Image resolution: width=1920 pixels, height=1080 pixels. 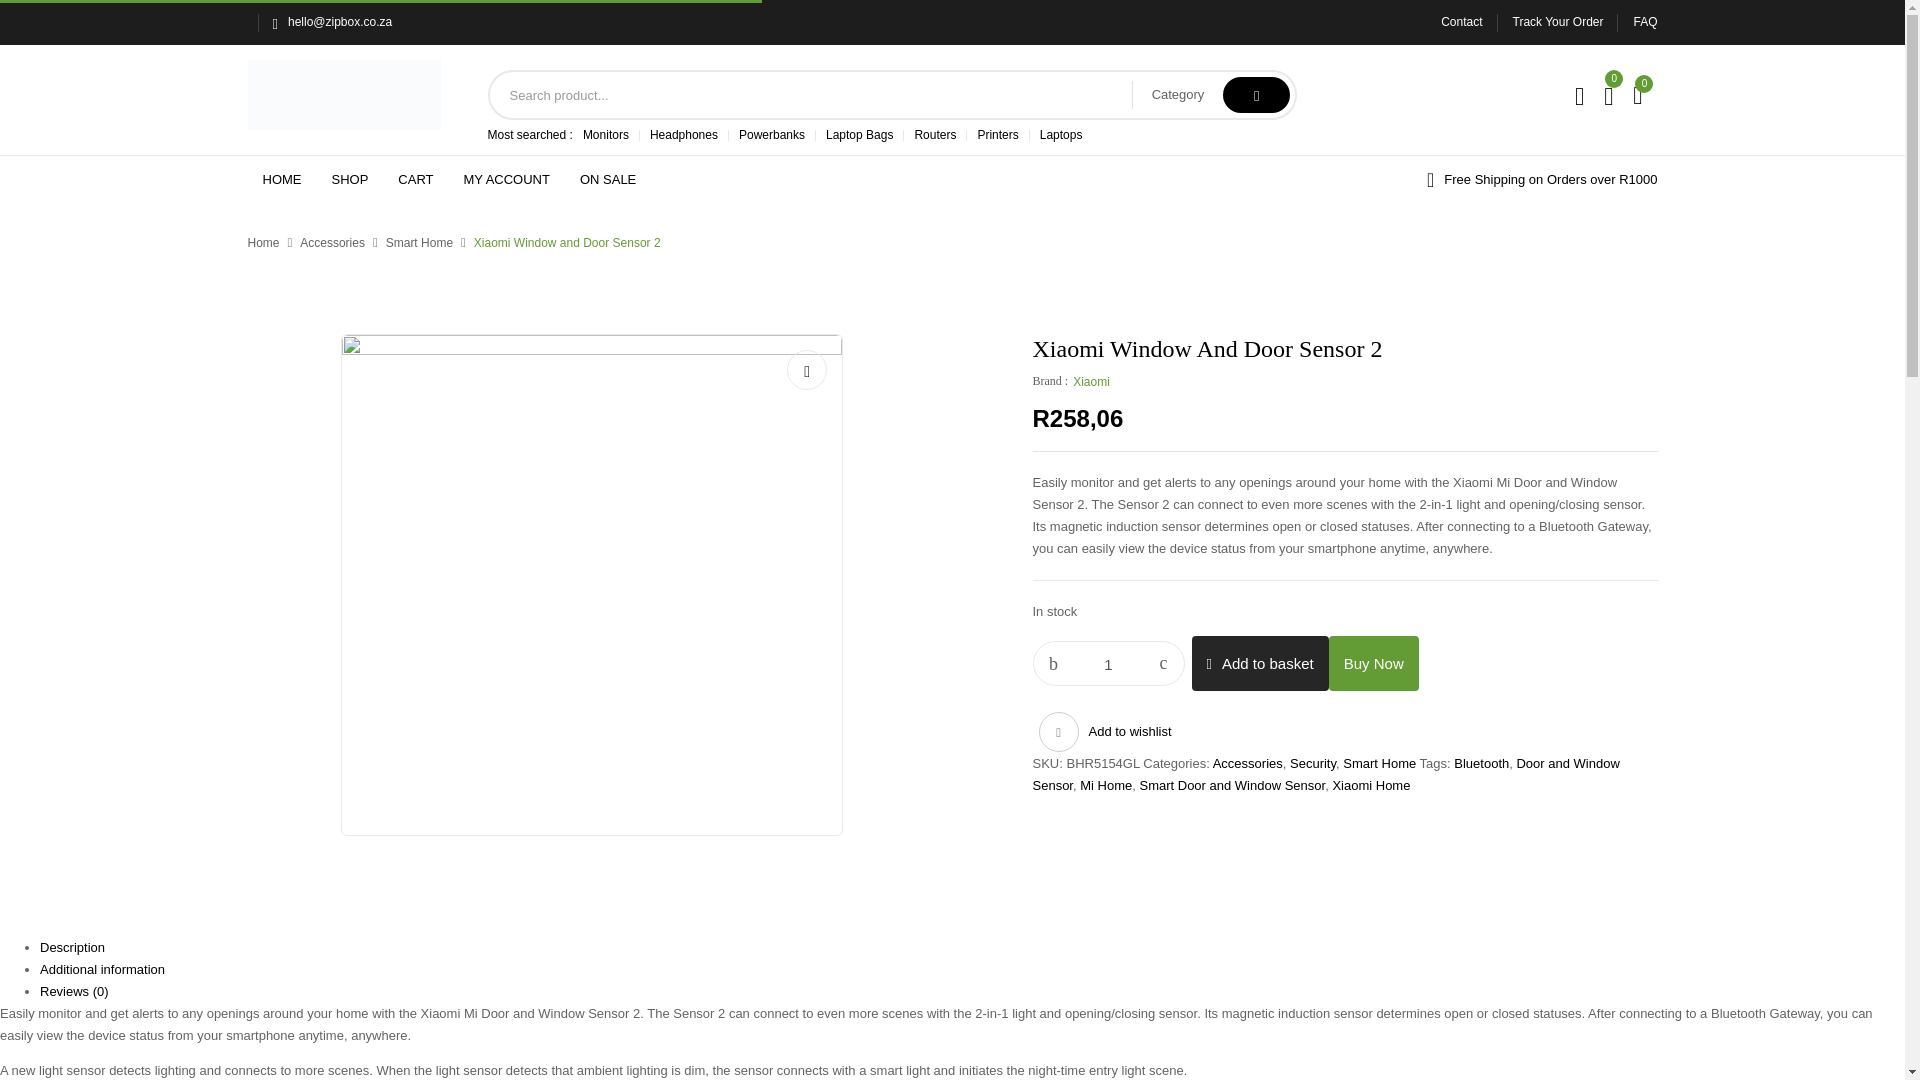 I want to click on Printers, so click(x=997, y=134).